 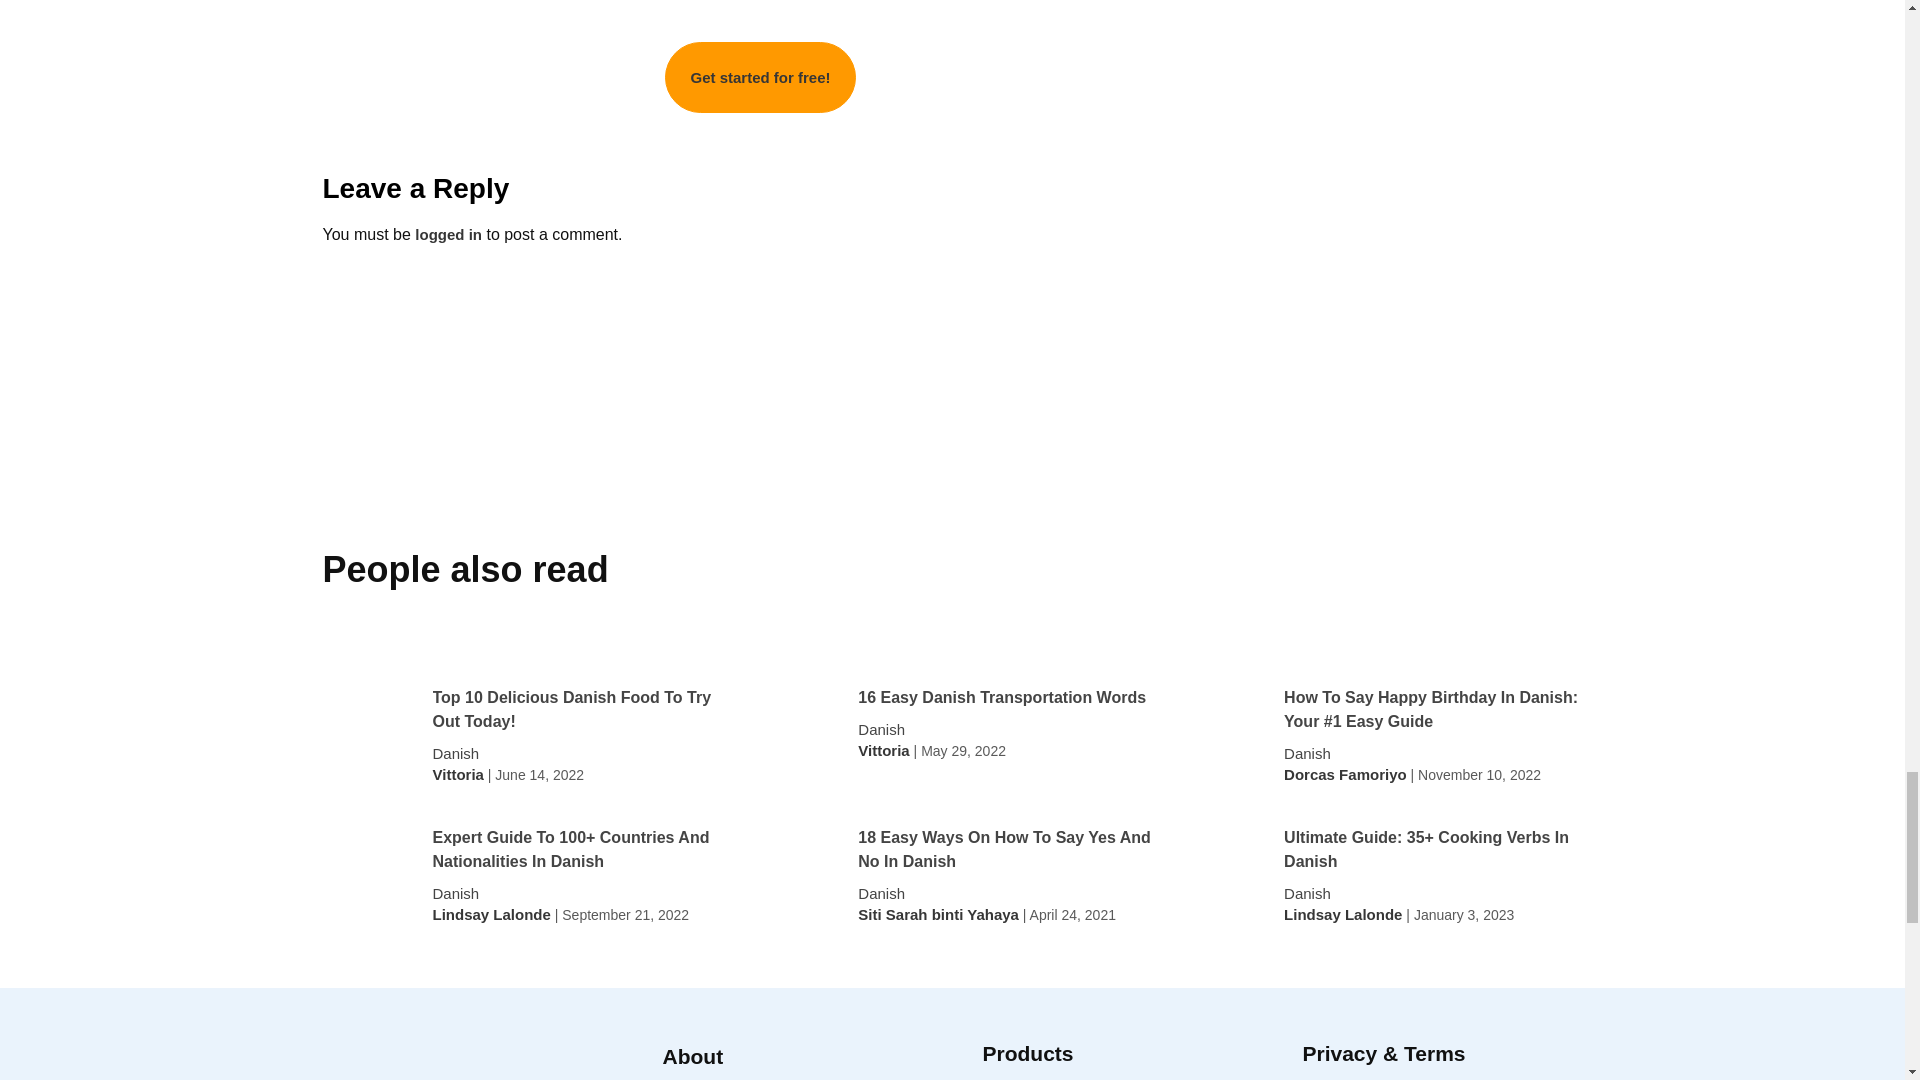 I want to click on Get started for free!, so click(x=759, y=78).